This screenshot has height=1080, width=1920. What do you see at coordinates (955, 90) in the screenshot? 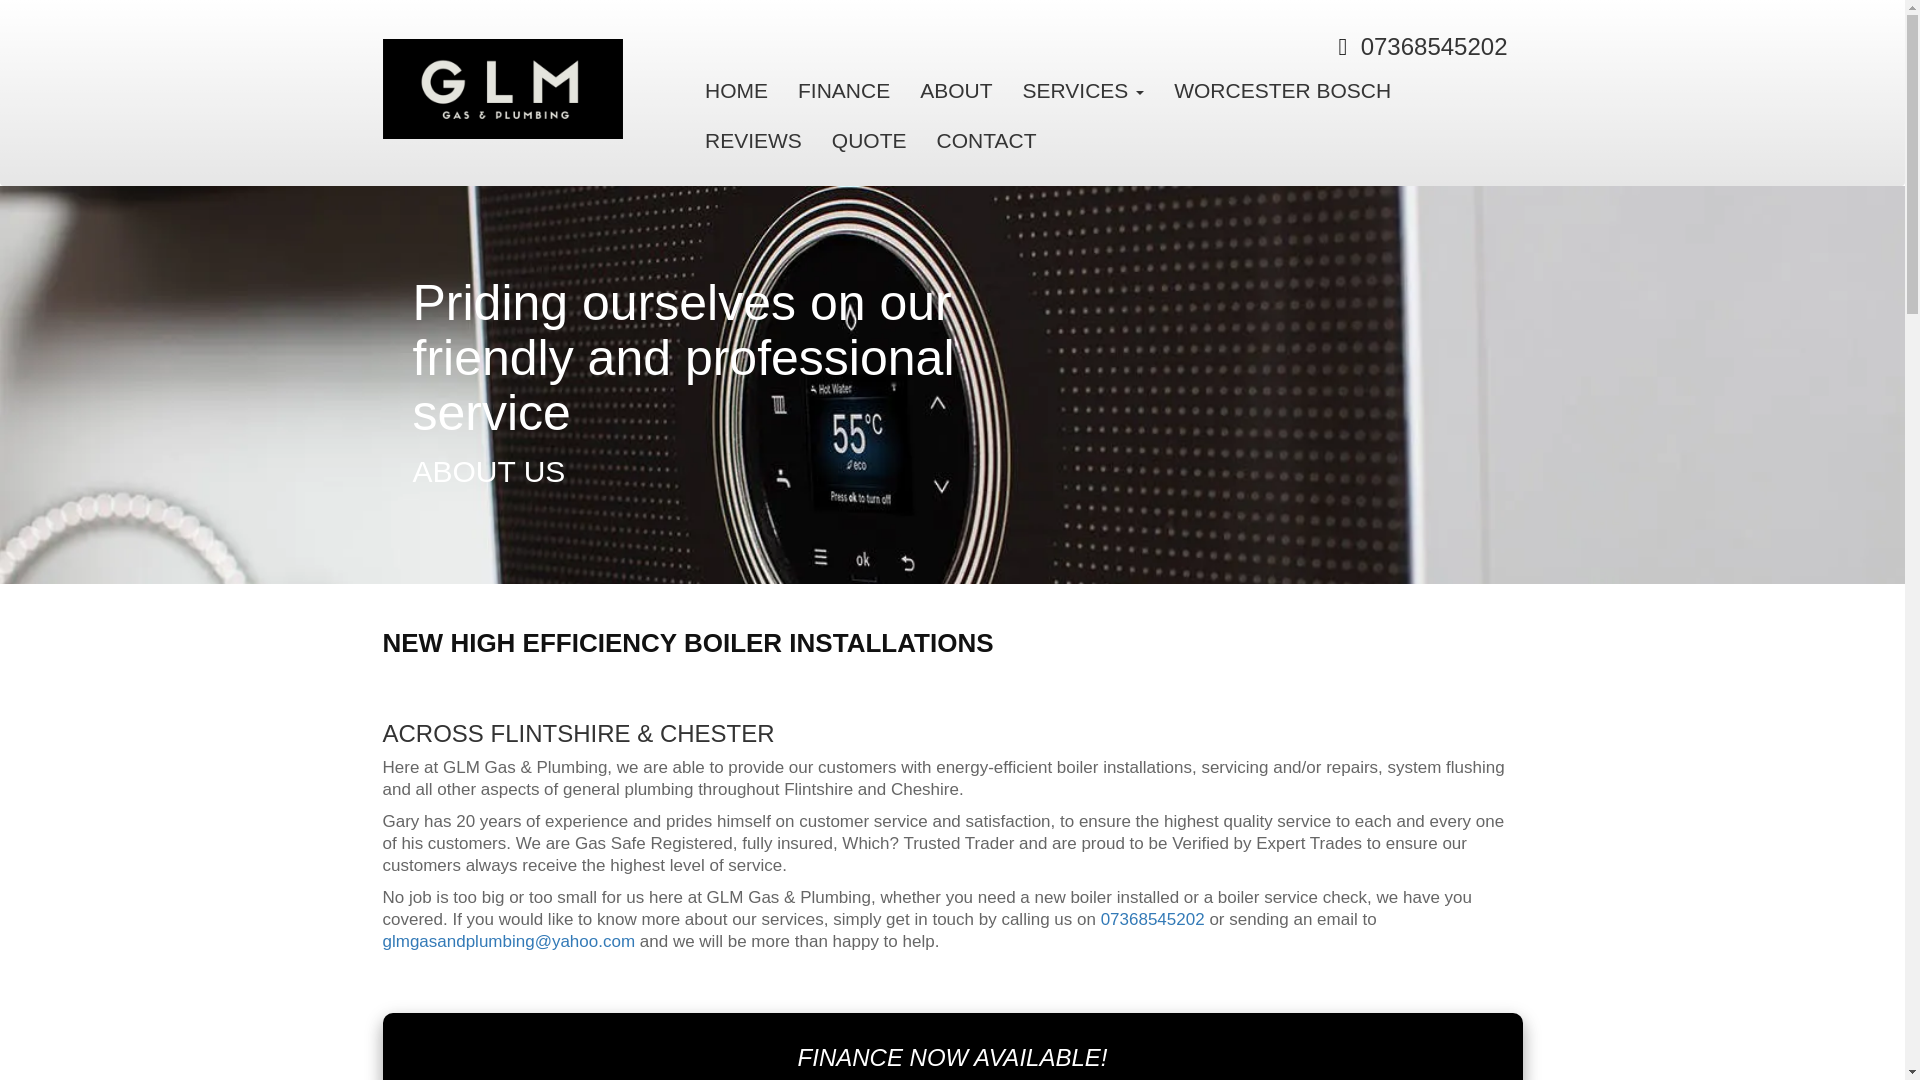
I see `ABOUT` at bounding box center [955, 90].